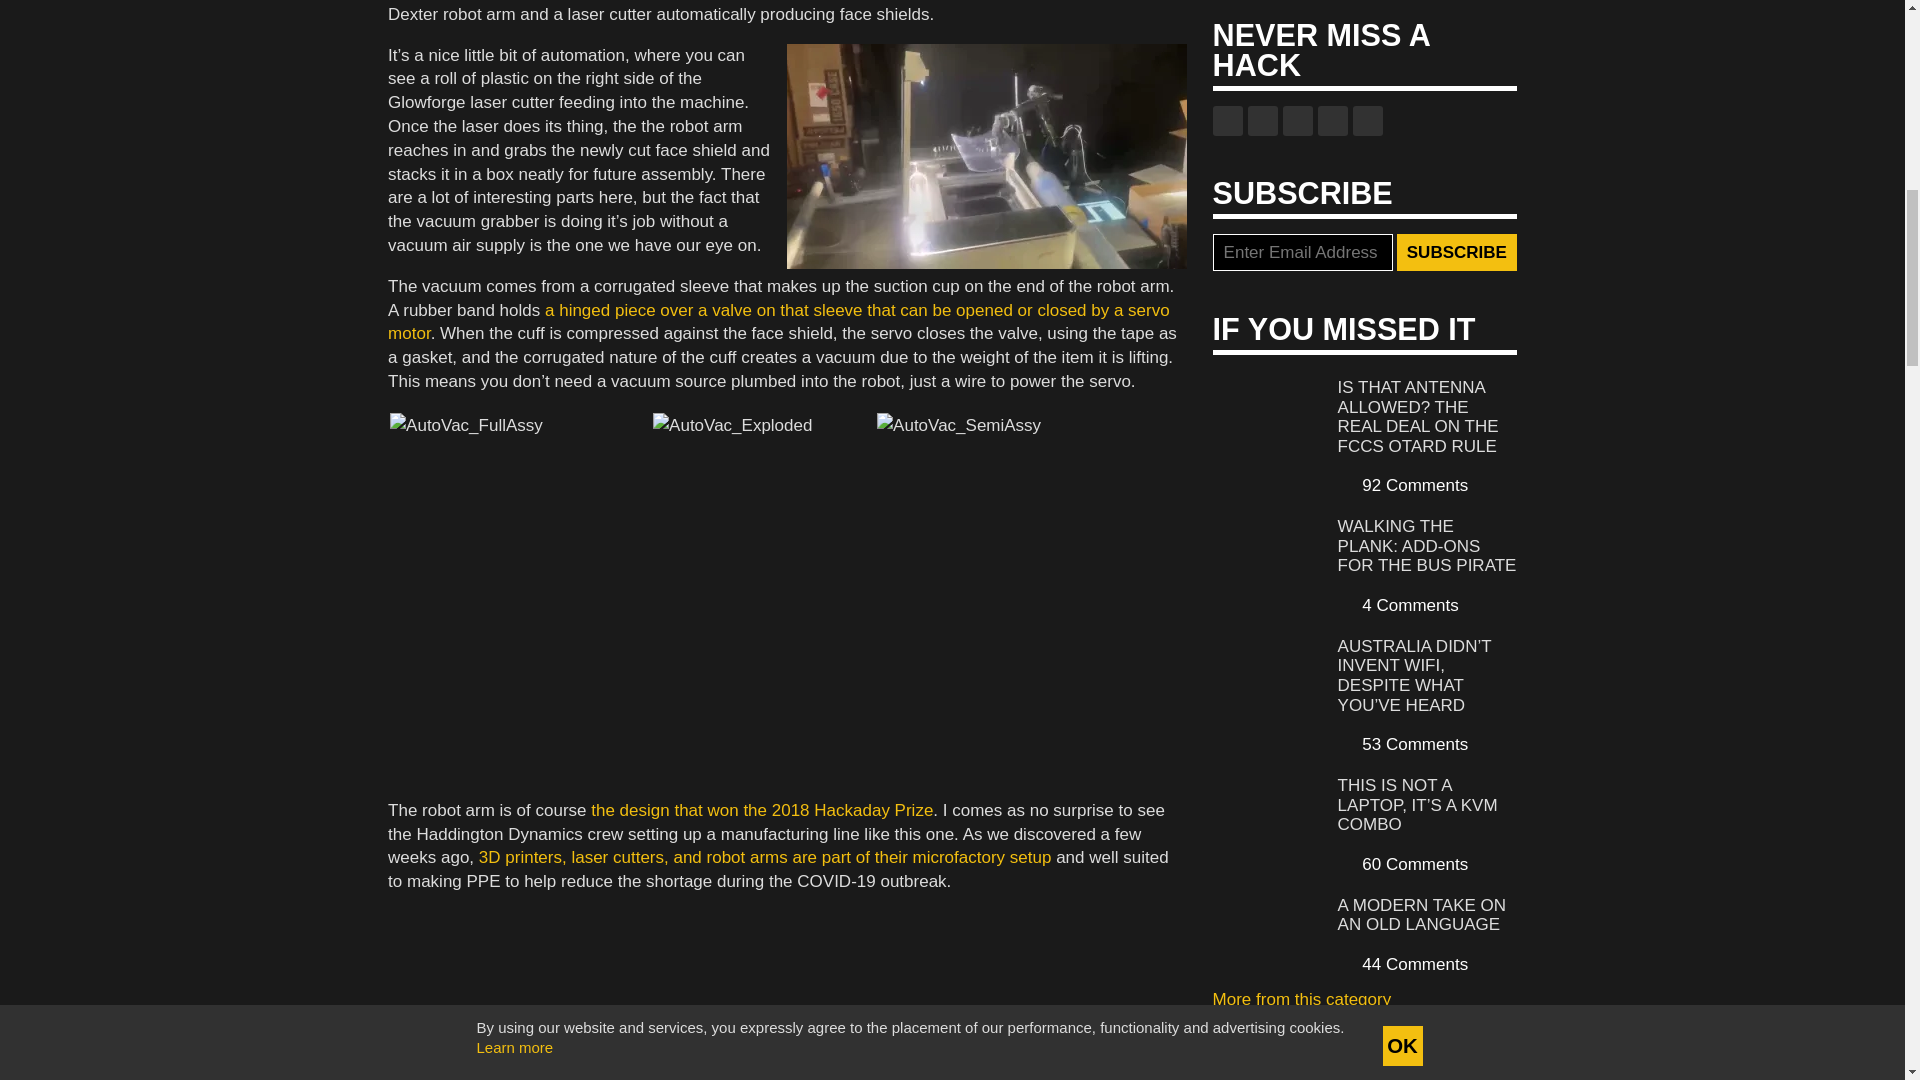  Describe the element at coordinates (762, 810) in the screenshot. I see `the design that won the 2018 Hackaday Prize` at that location.